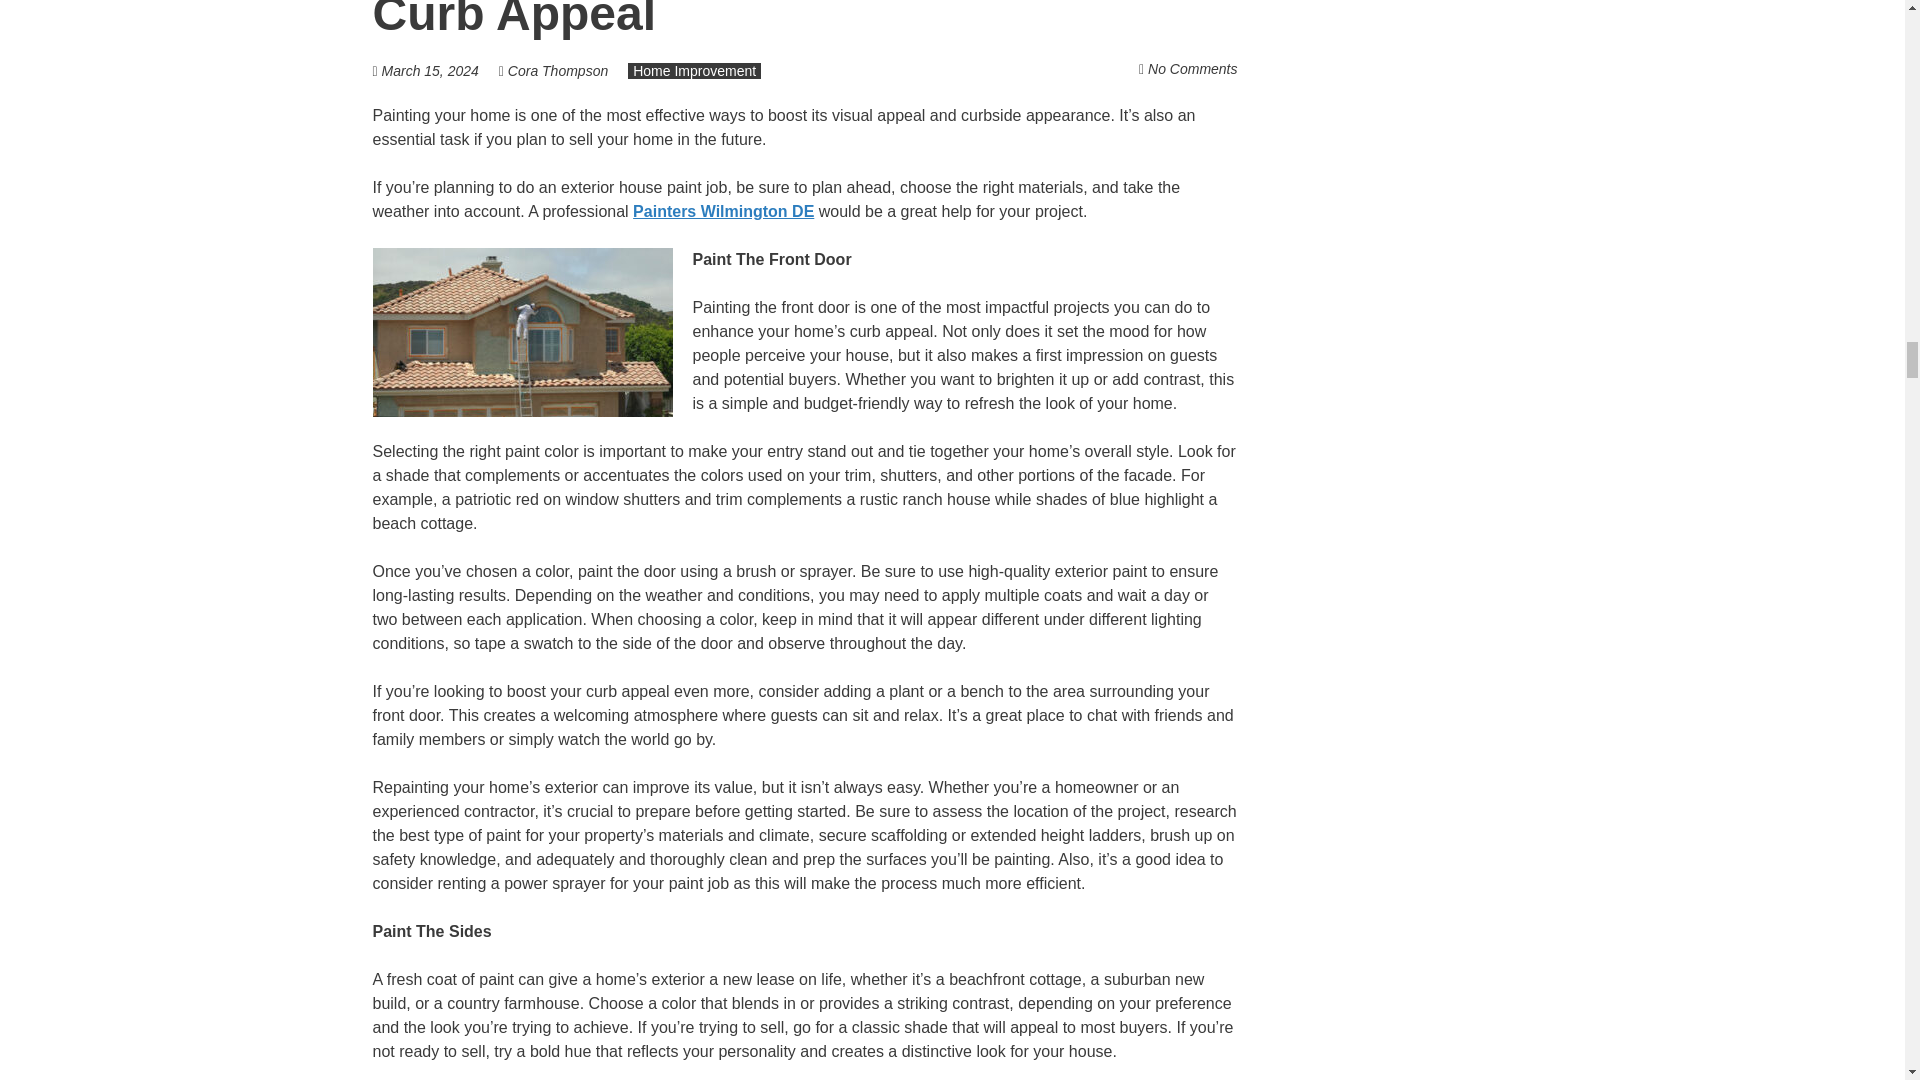  I want to click on View all posts by Cora Thompson, so click(558, 70).